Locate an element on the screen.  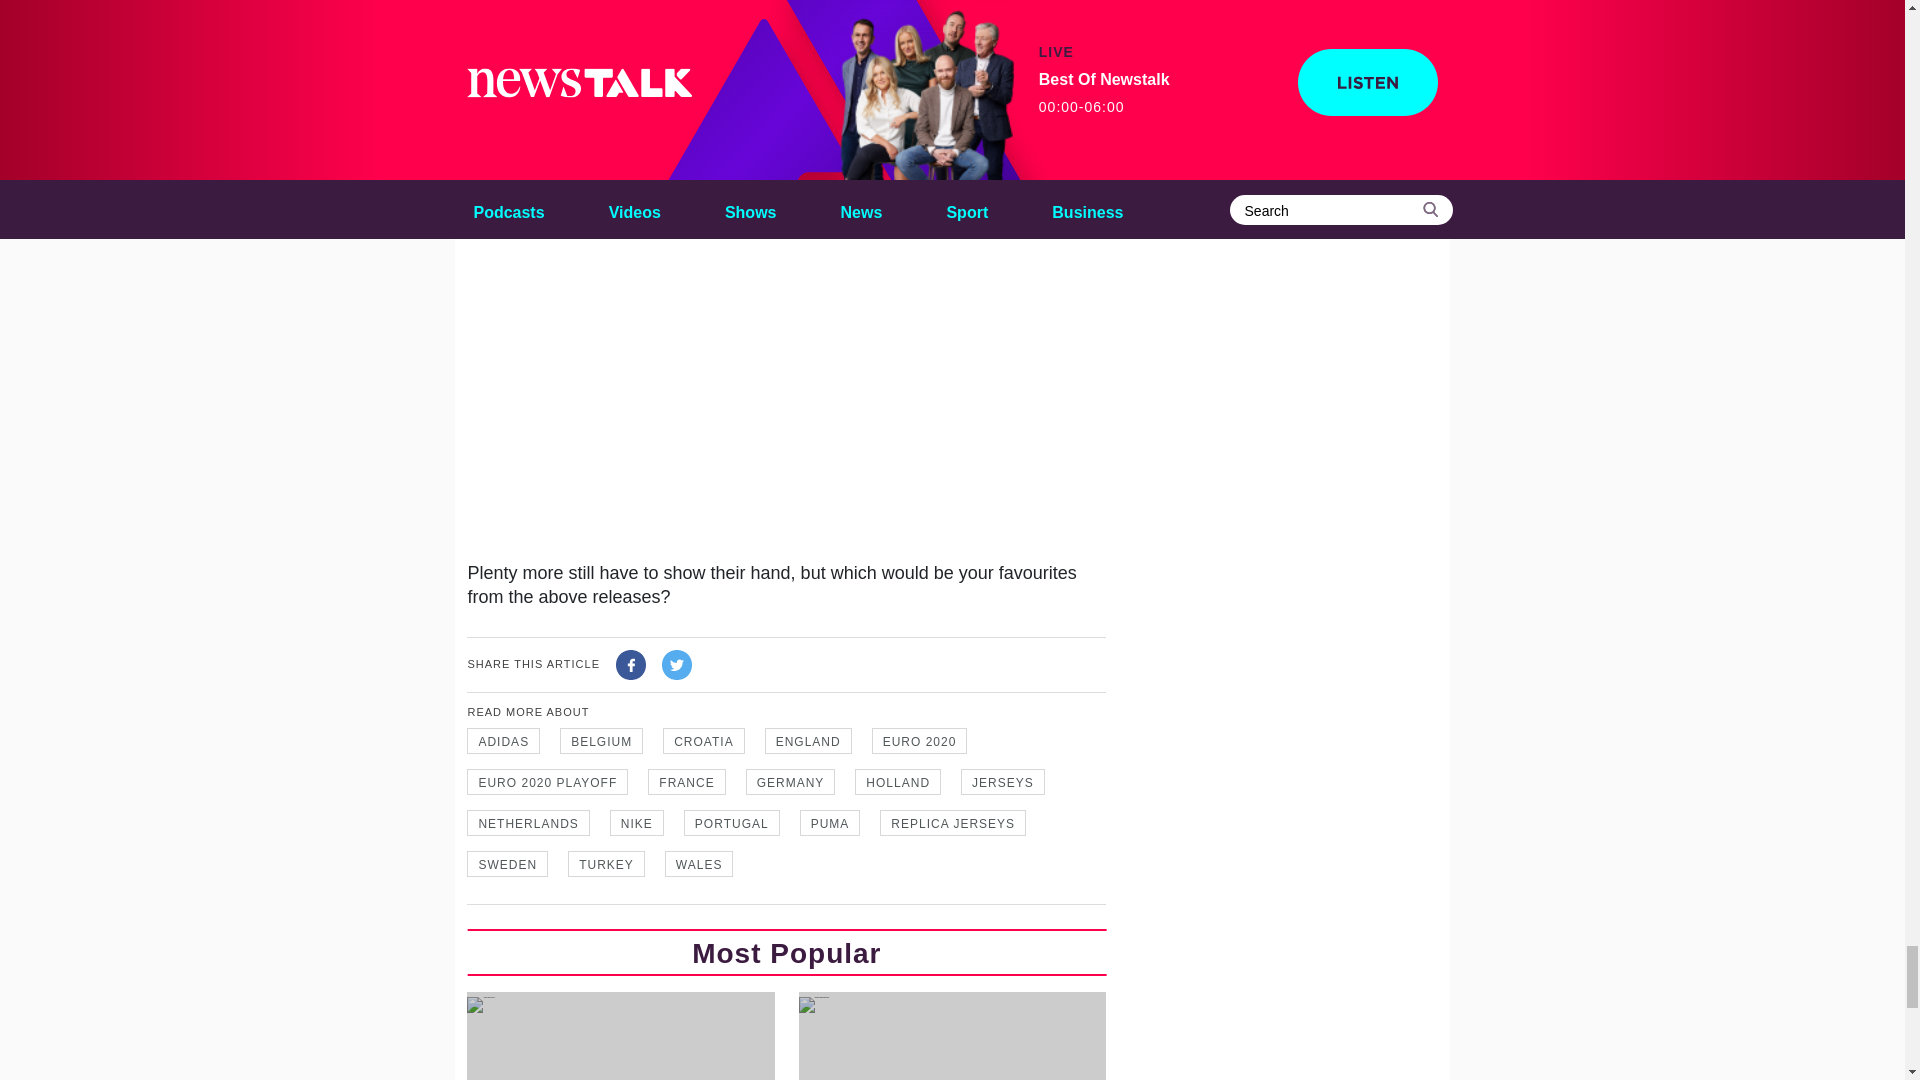
CROATIA is located at coordinates (703, 740).